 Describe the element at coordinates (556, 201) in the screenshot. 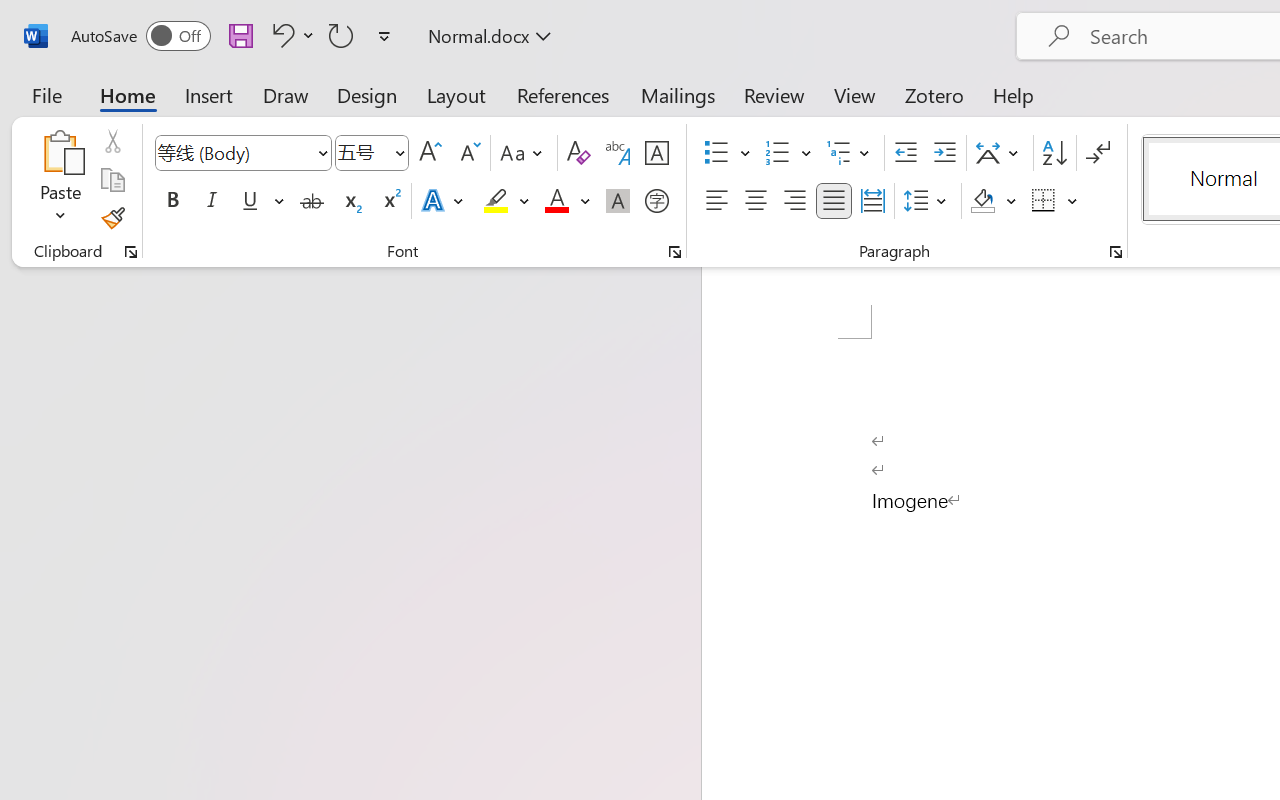

I see `Font Color RGB(255, 0, 0)` at that location.